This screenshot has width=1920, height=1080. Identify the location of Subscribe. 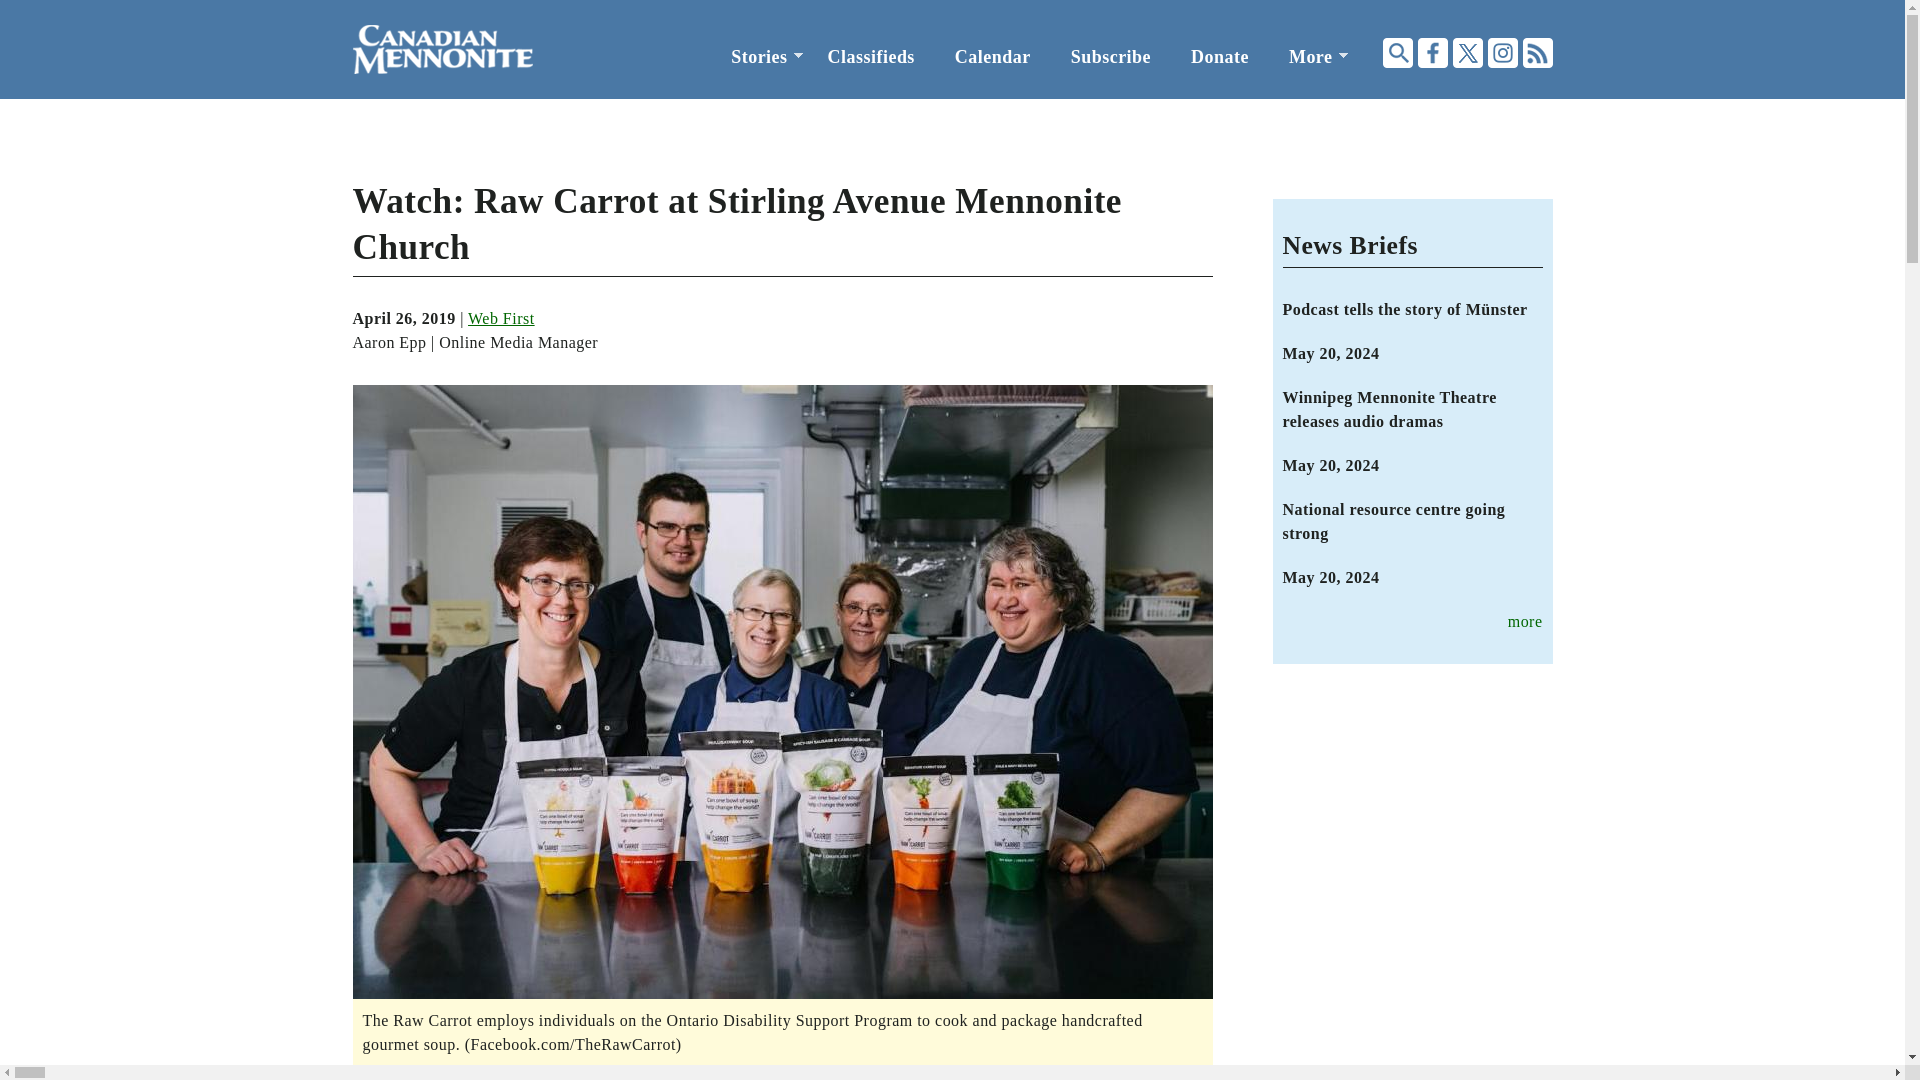
(1110, 57).